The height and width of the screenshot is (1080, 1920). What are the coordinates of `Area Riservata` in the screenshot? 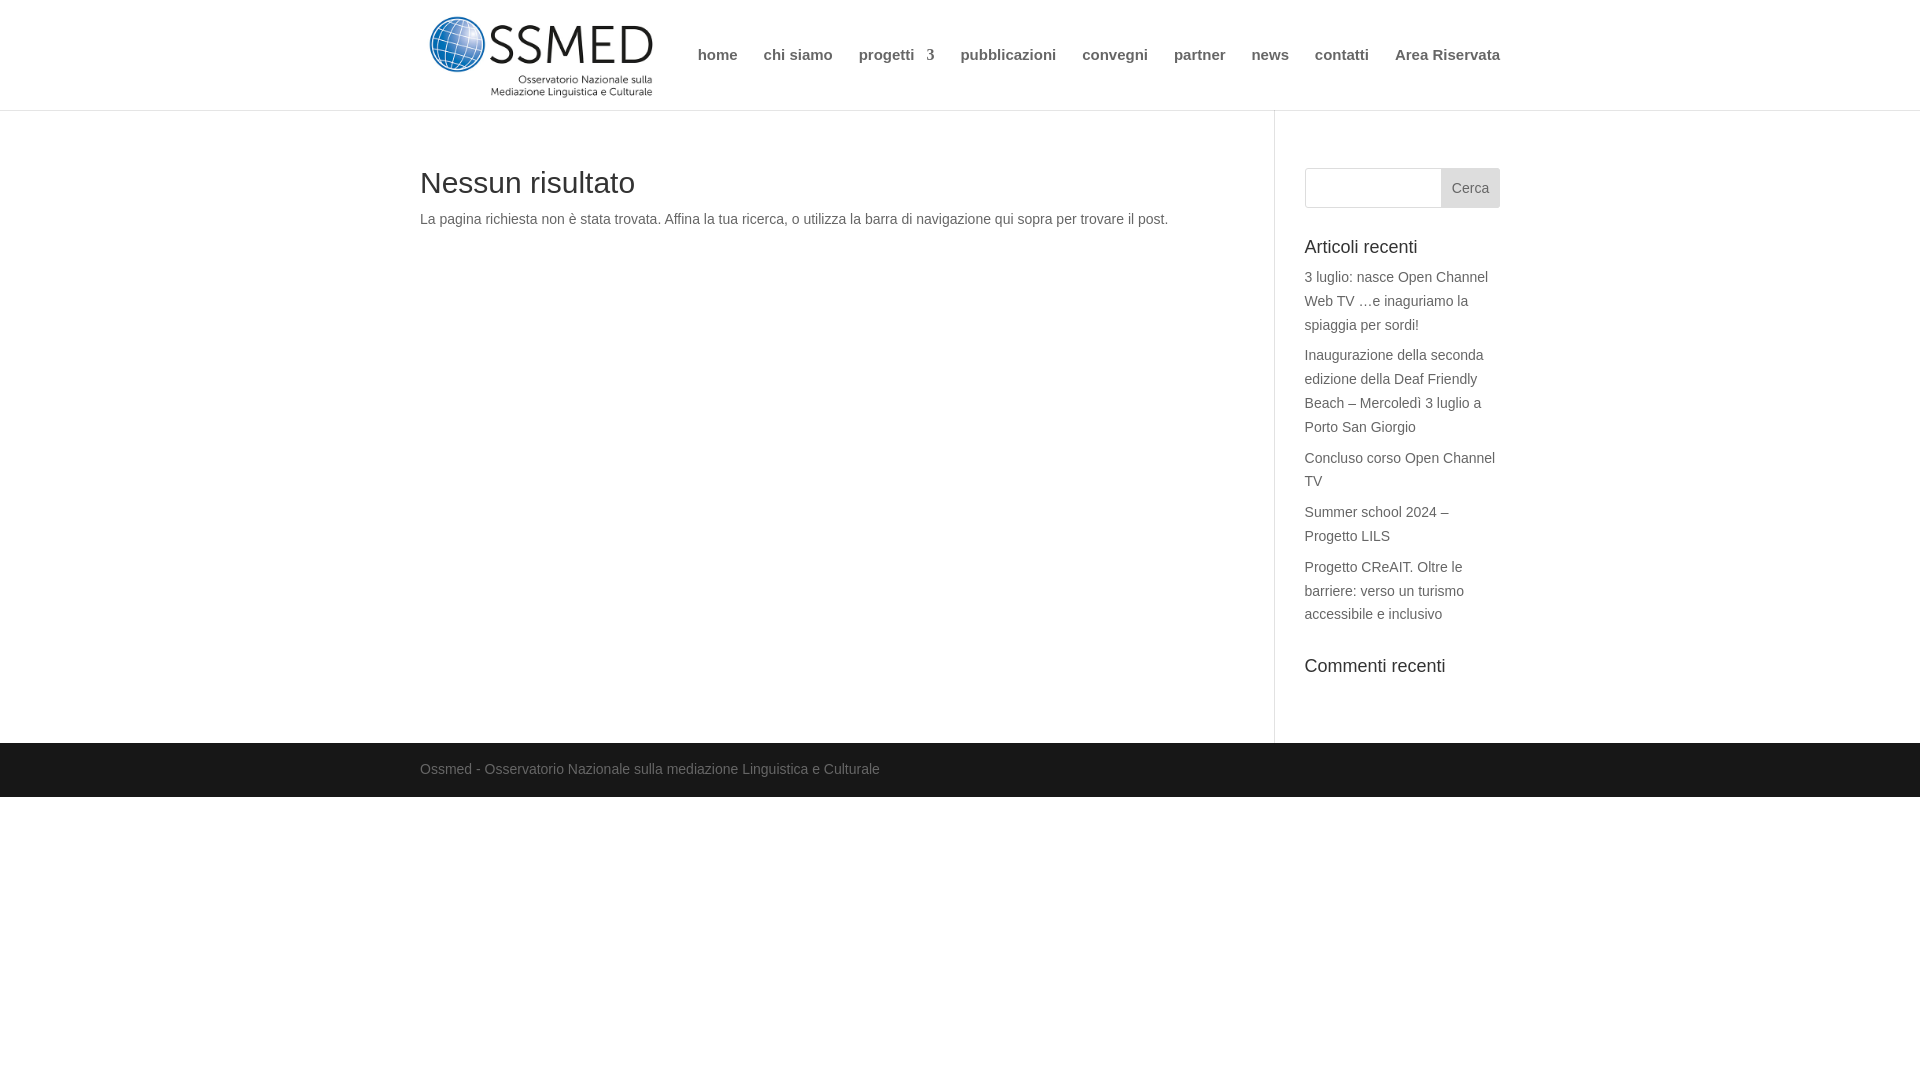 It's located at (1447, 78).